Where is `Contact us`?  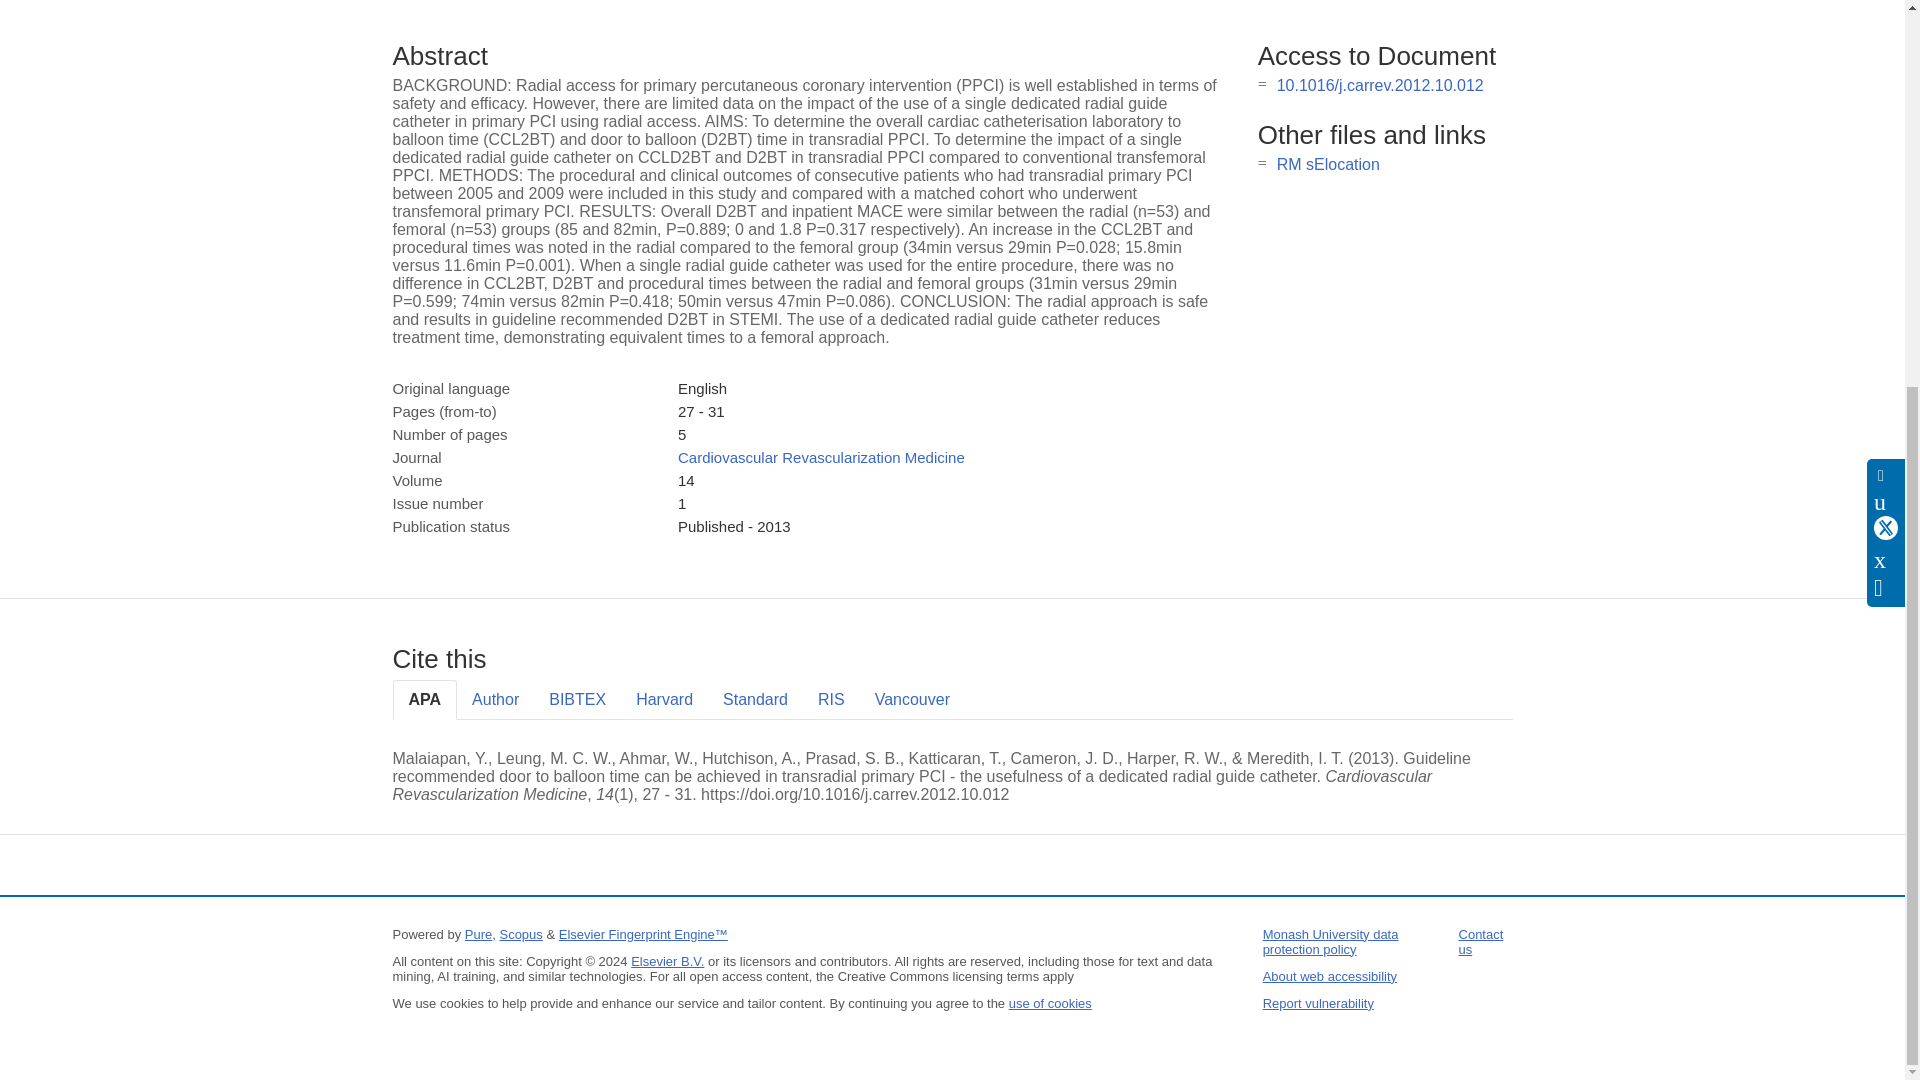
Contact us is located at coordinates (1481, 941).